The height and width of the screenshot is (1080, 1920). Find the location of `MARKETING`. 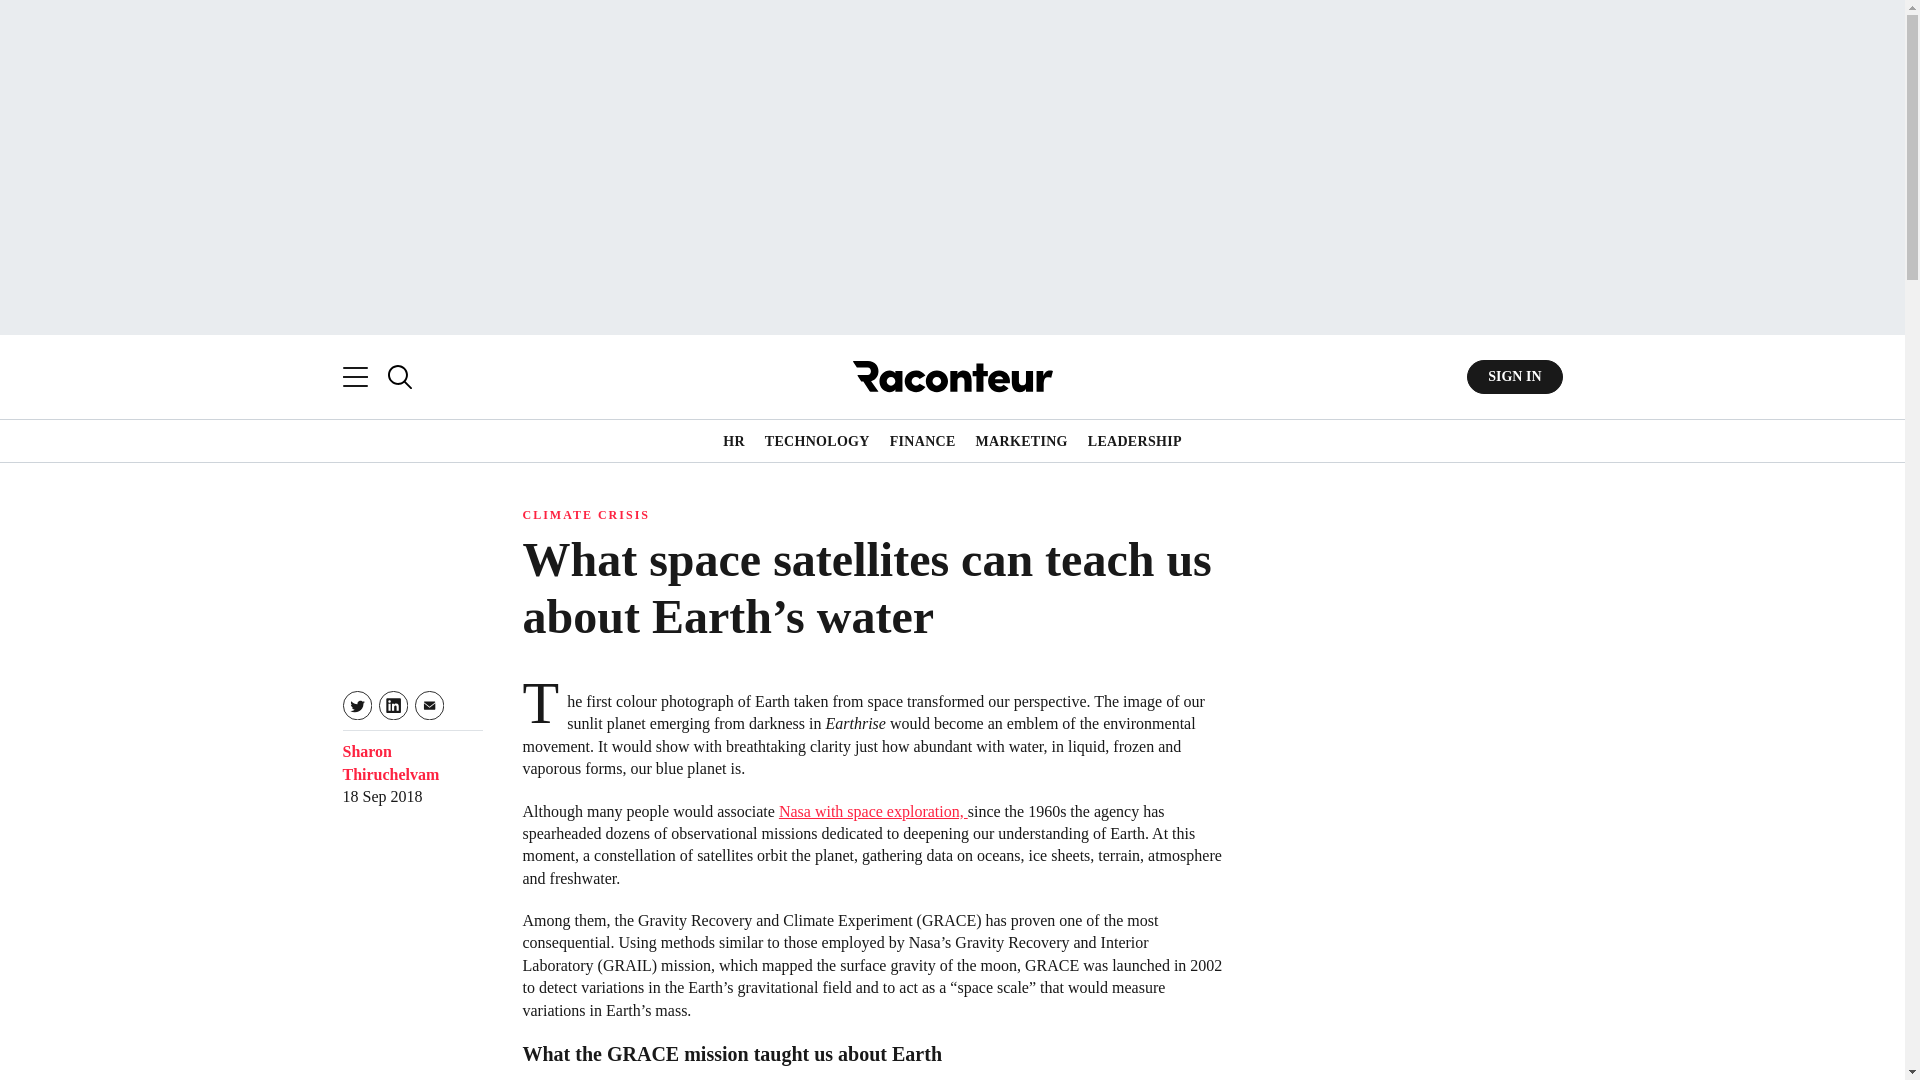

MARKETING is located at coordinates (1021, 442).